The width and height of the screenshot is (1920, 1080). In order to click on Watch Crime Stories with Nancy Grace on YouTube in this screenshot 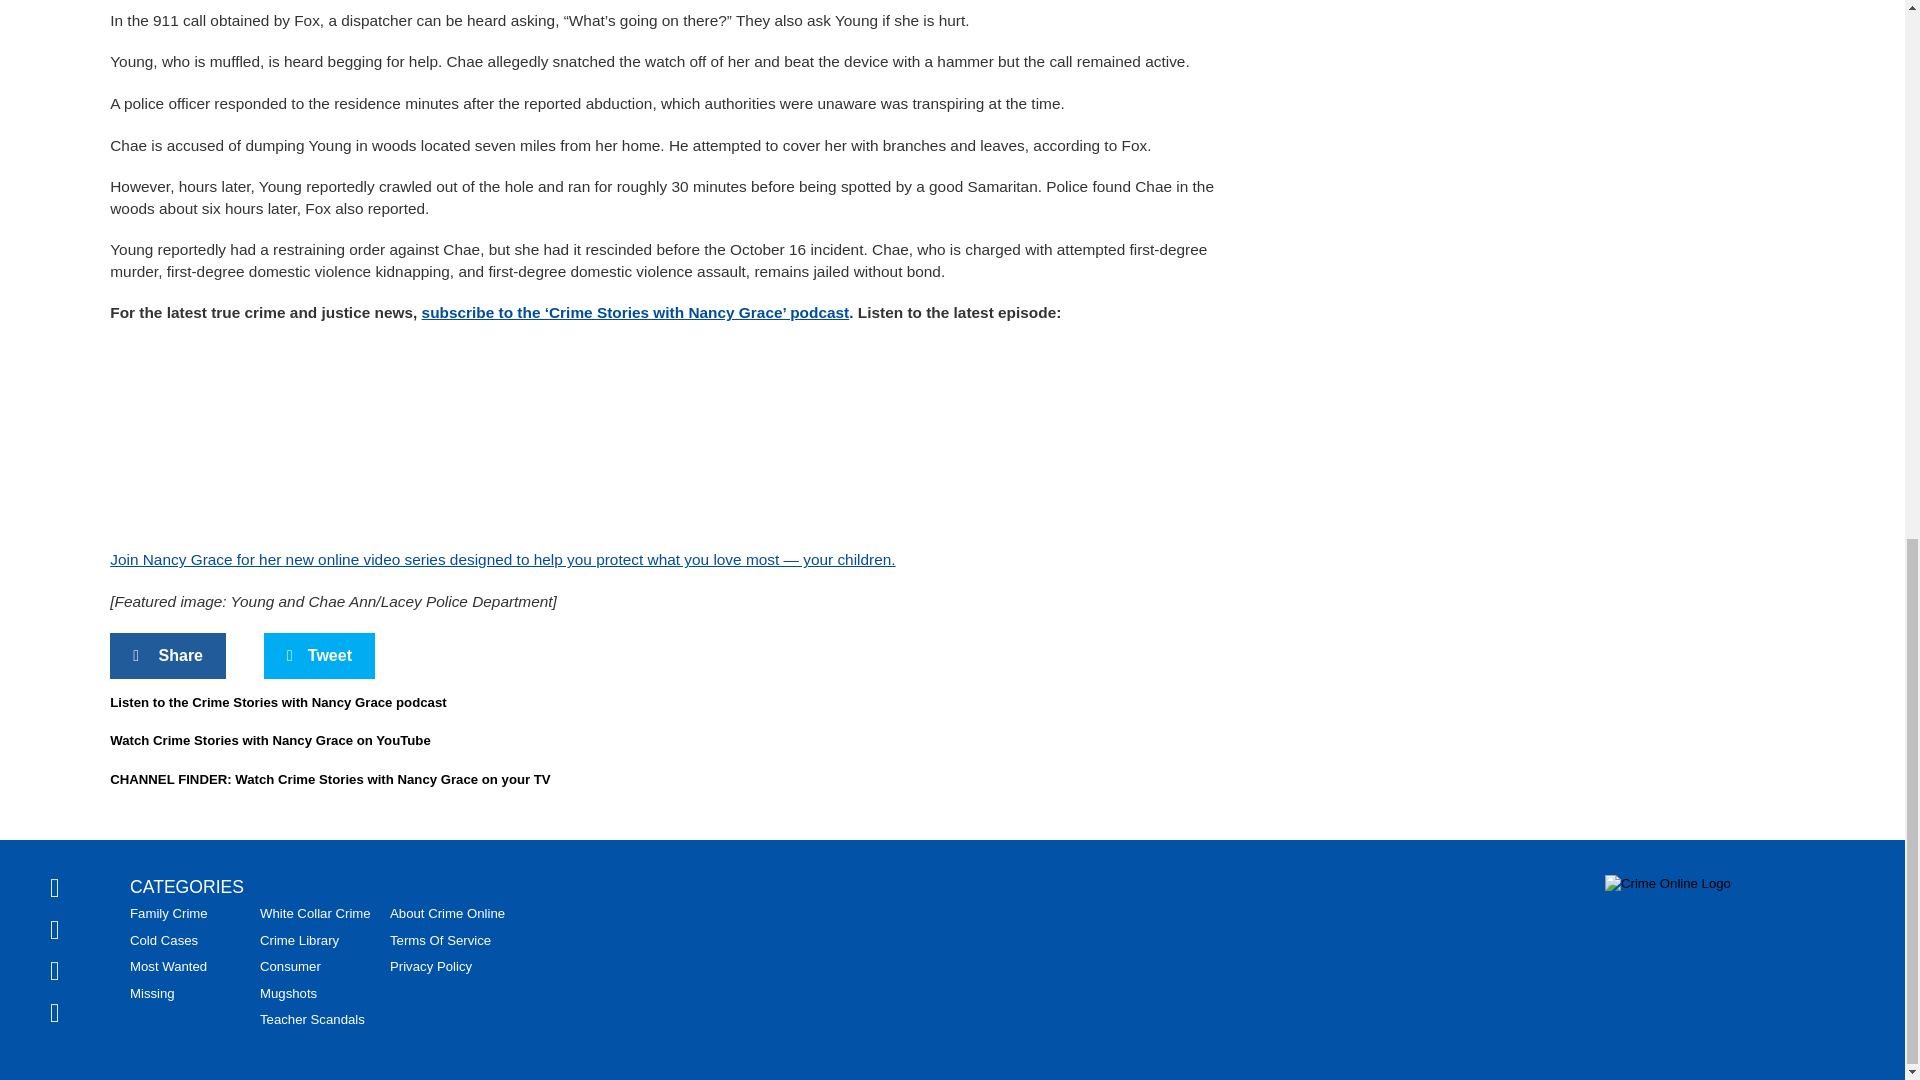, I will do `click(270, 740)`.